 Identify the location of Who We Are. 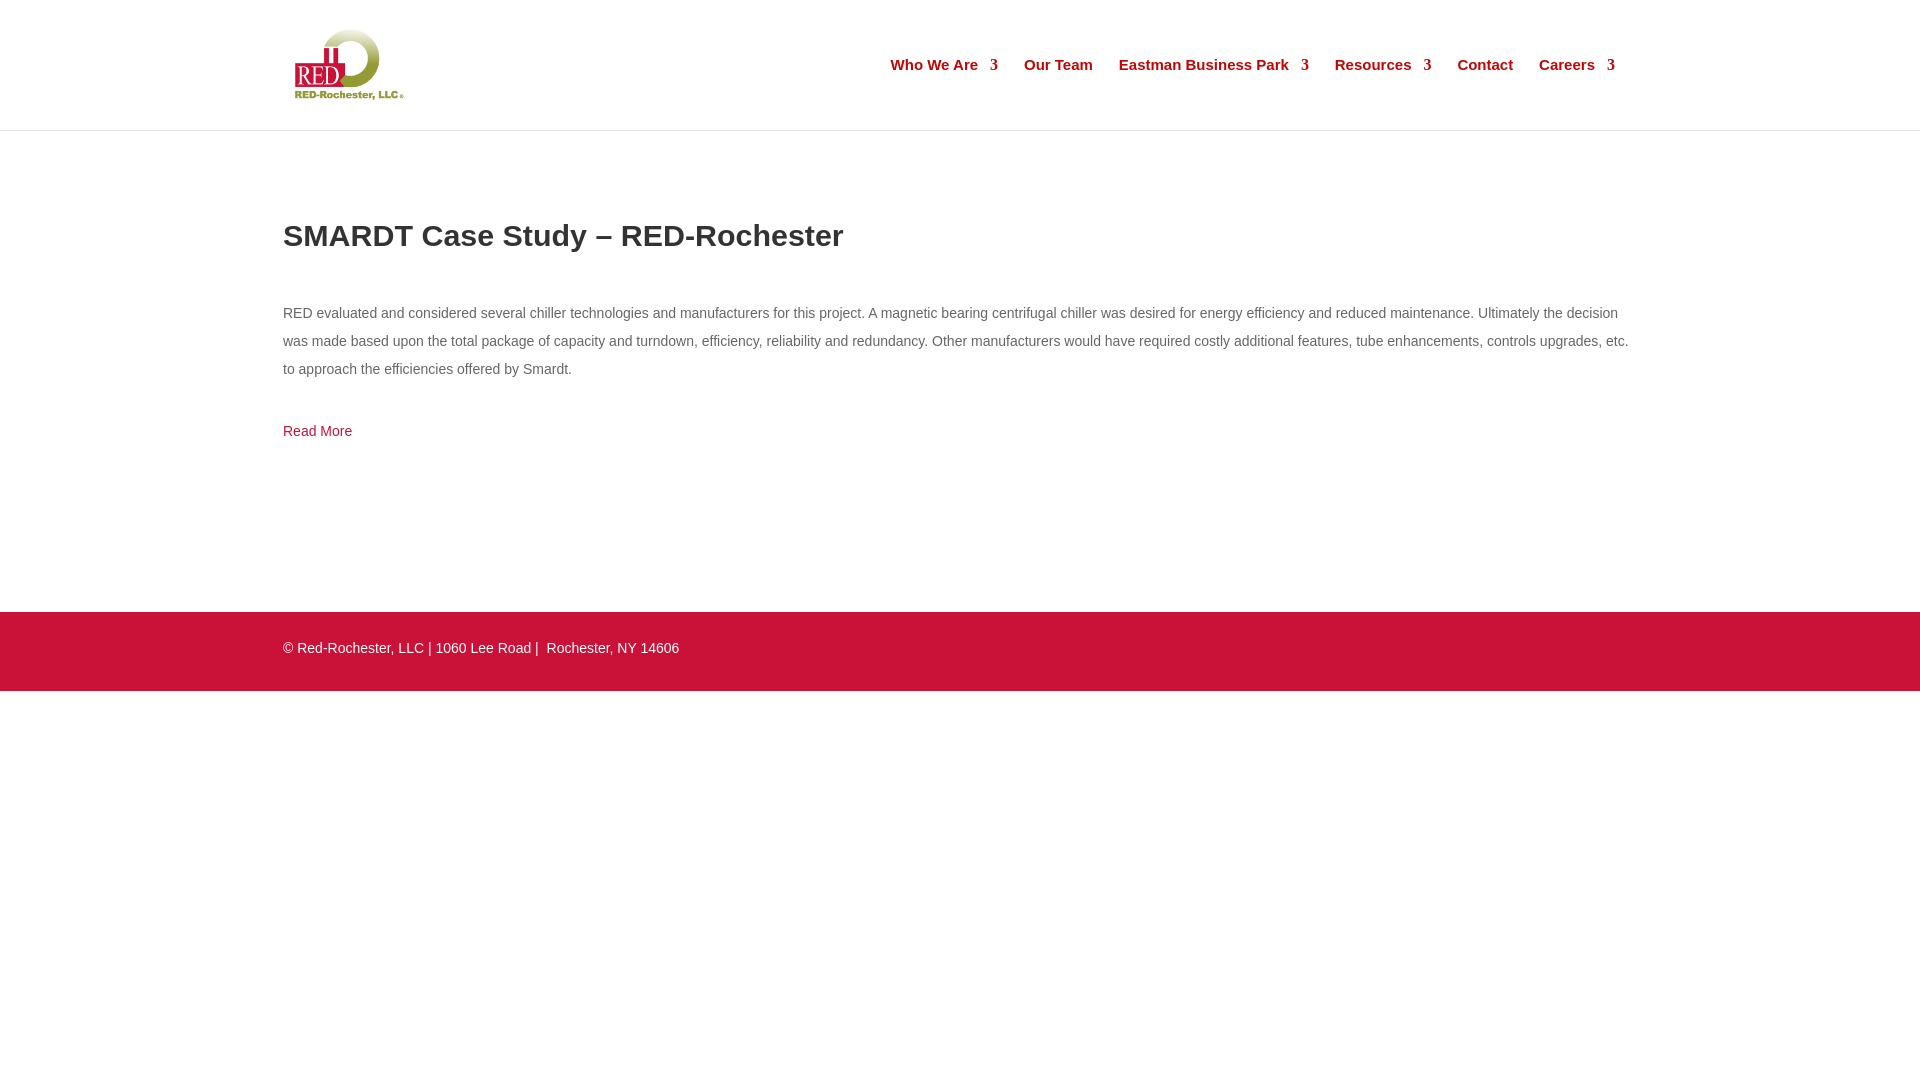
(944, 94).